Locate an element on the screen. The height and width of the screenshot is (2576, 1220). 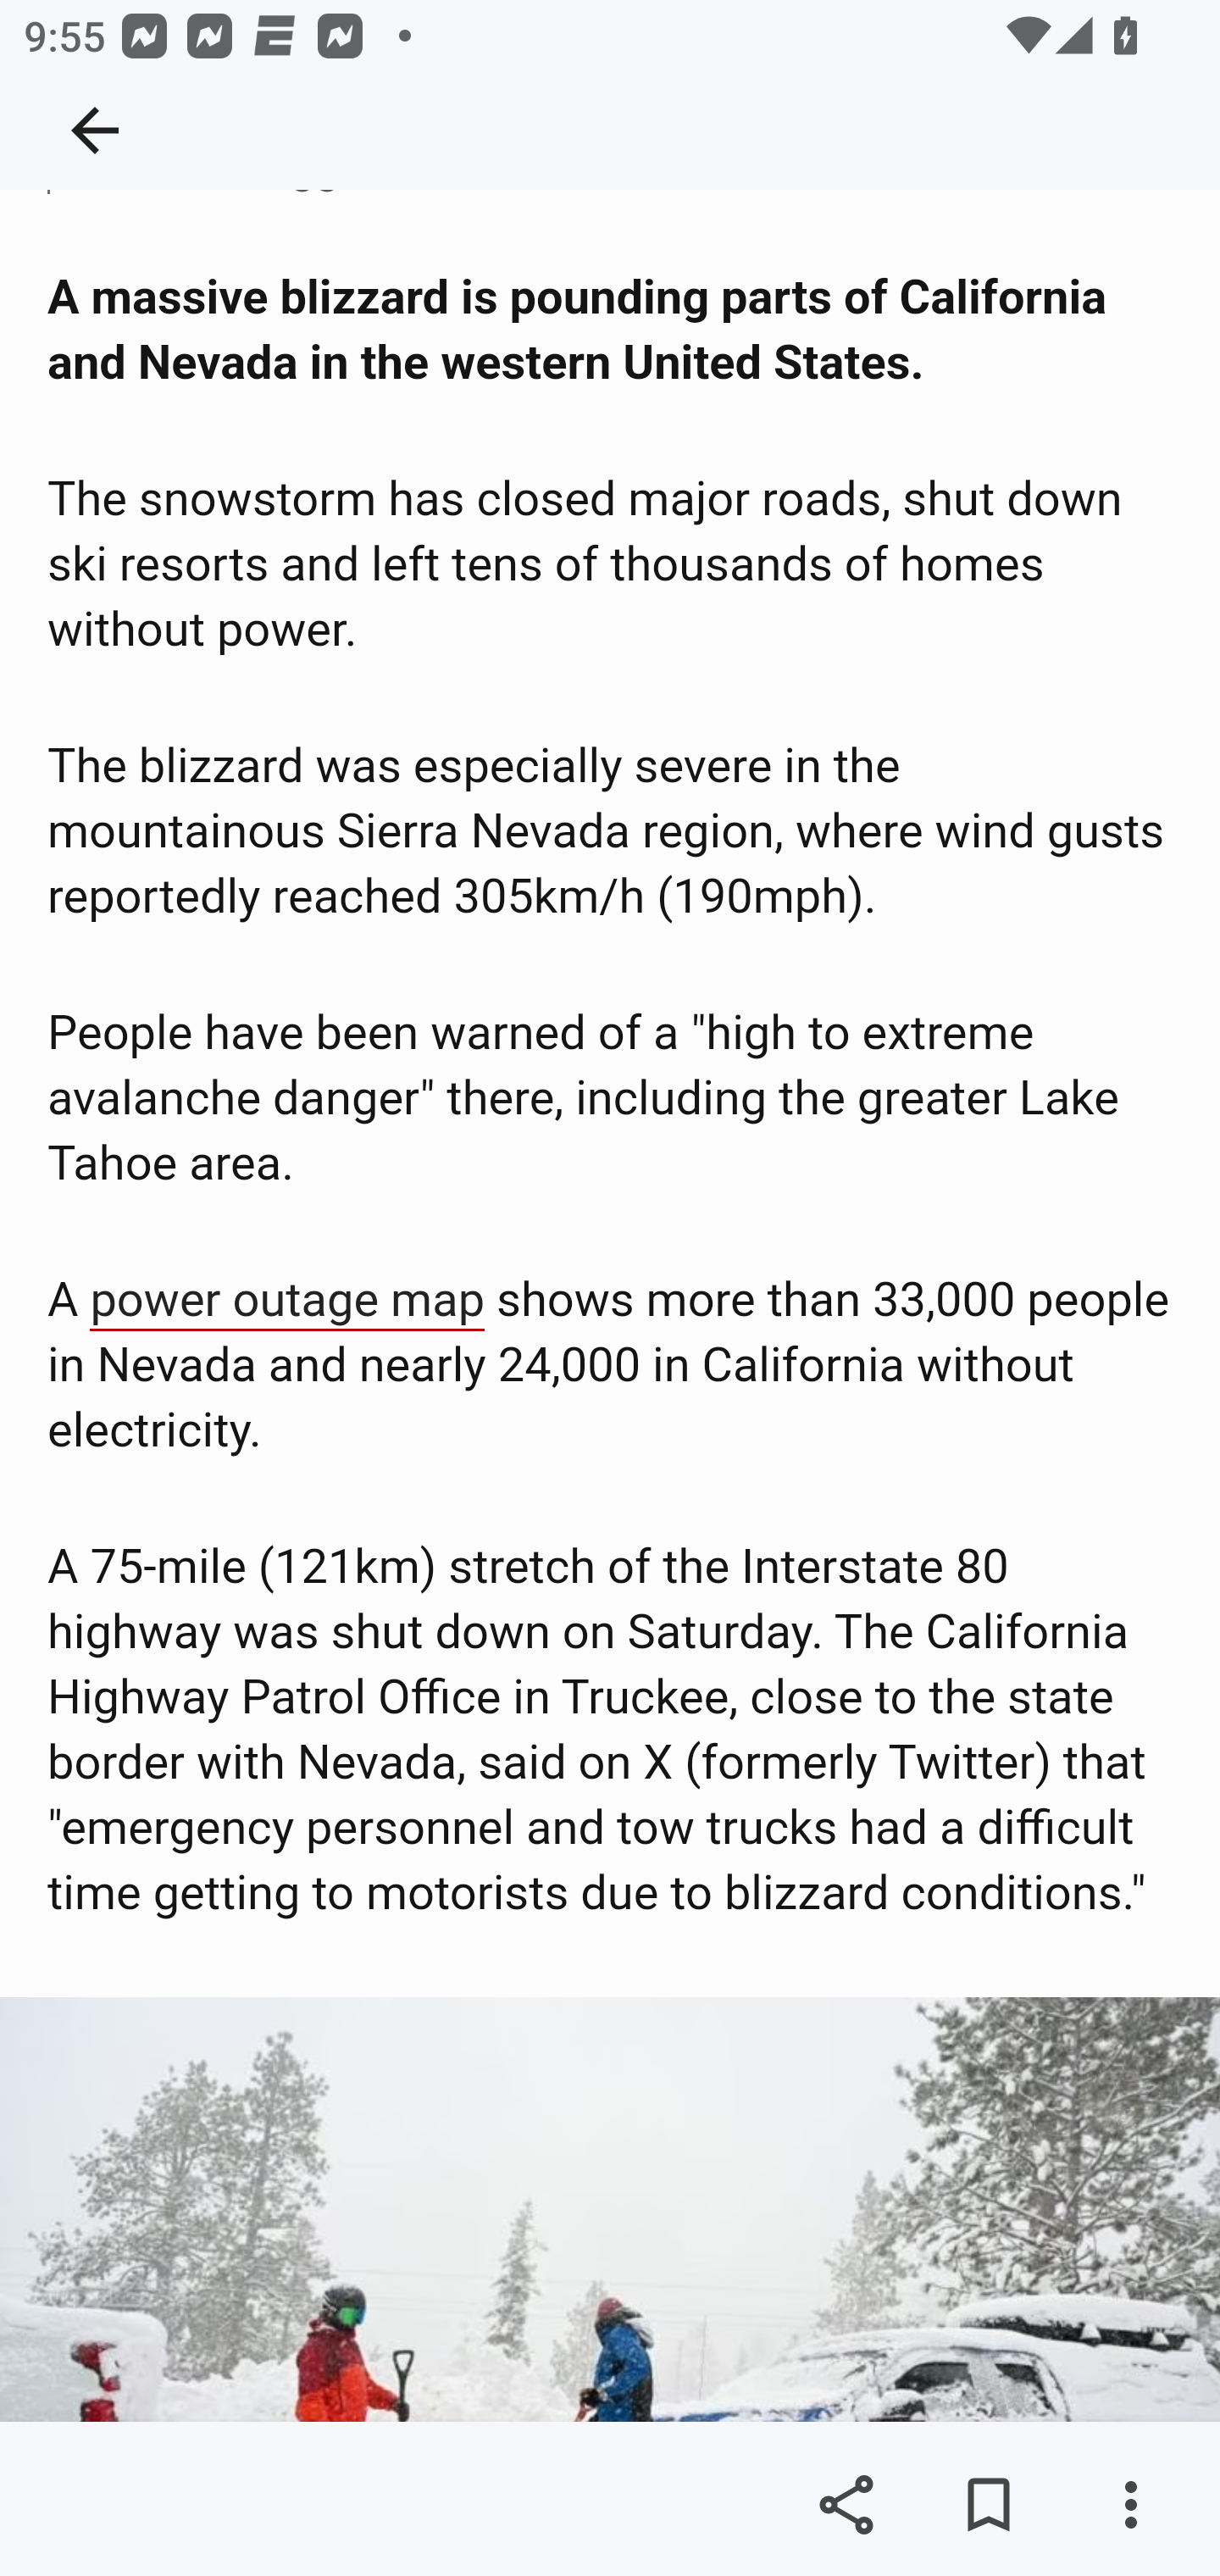
Navigate up is located at coordinates (95, 130).